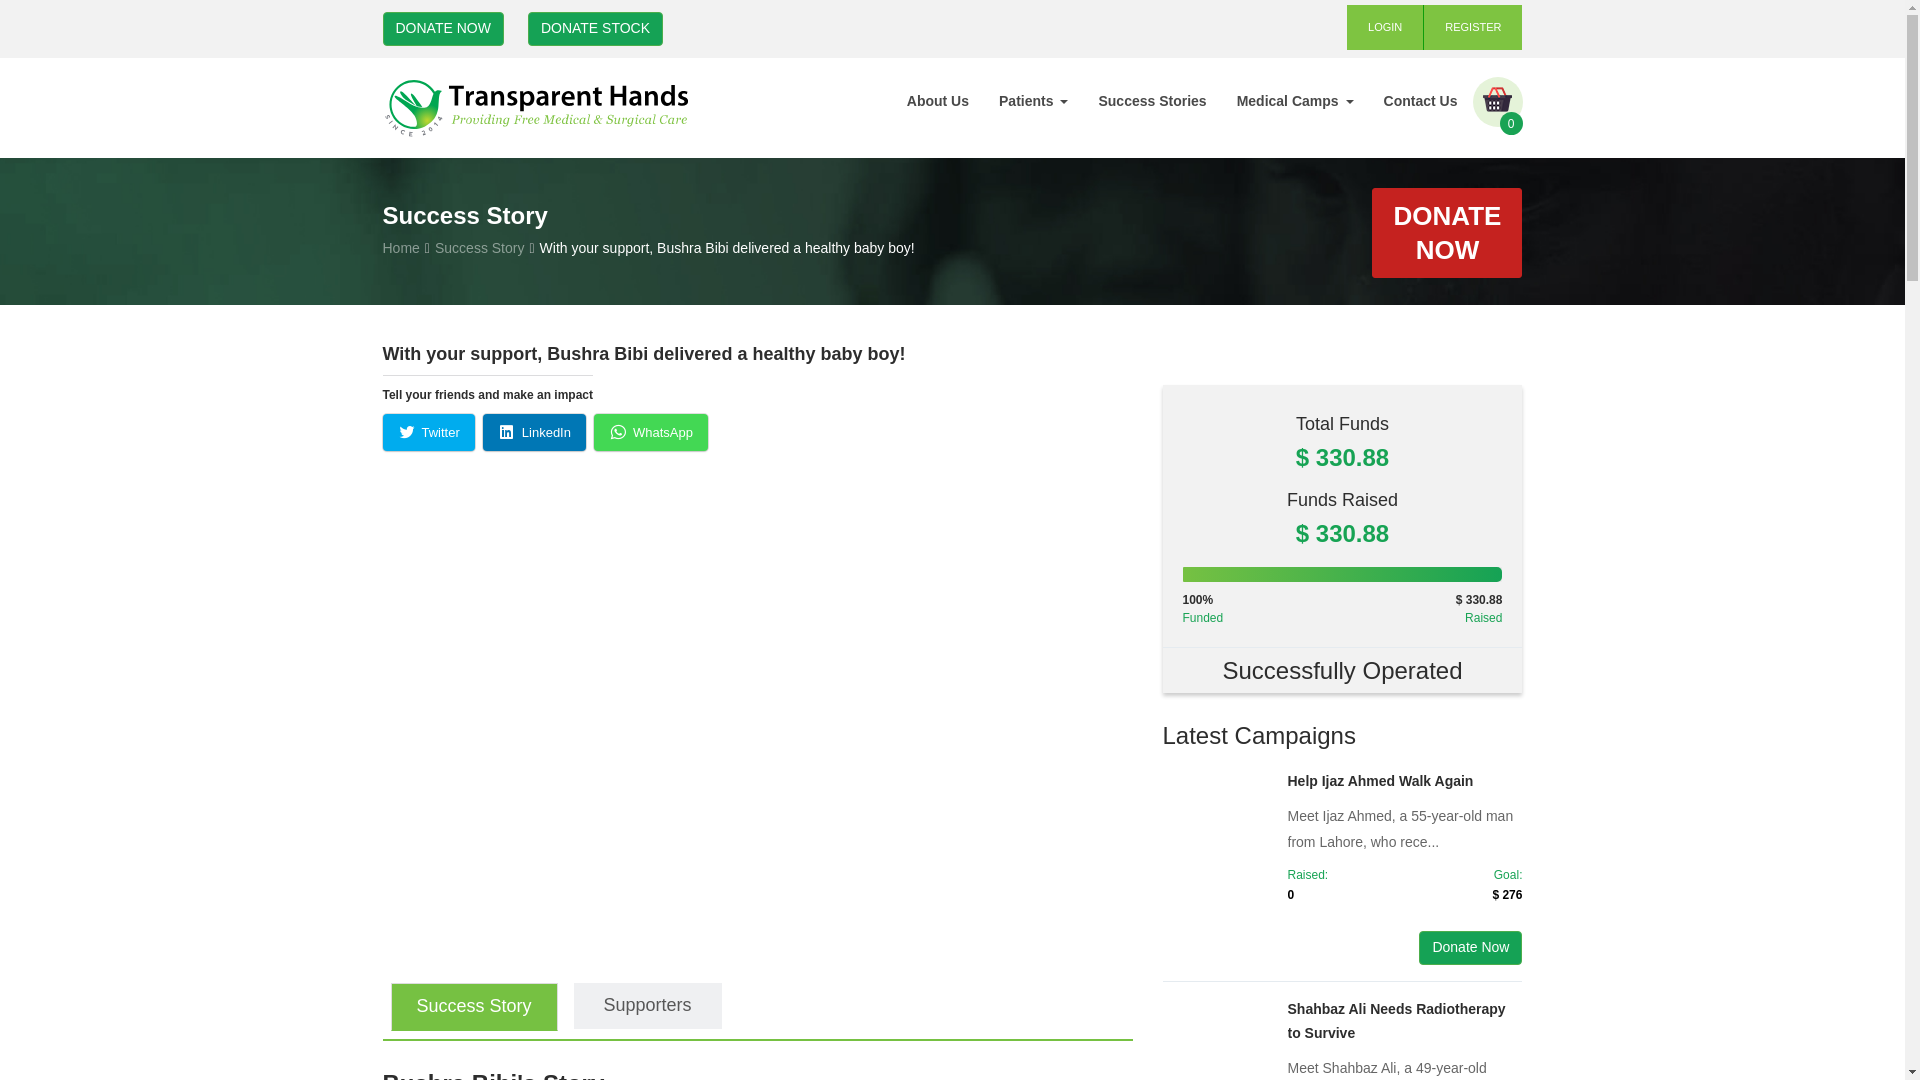  What do you see at coordinates (534, 432) in the screenshot?
I see `Click to share on LinkedIn` at bounding box center [534, 432].